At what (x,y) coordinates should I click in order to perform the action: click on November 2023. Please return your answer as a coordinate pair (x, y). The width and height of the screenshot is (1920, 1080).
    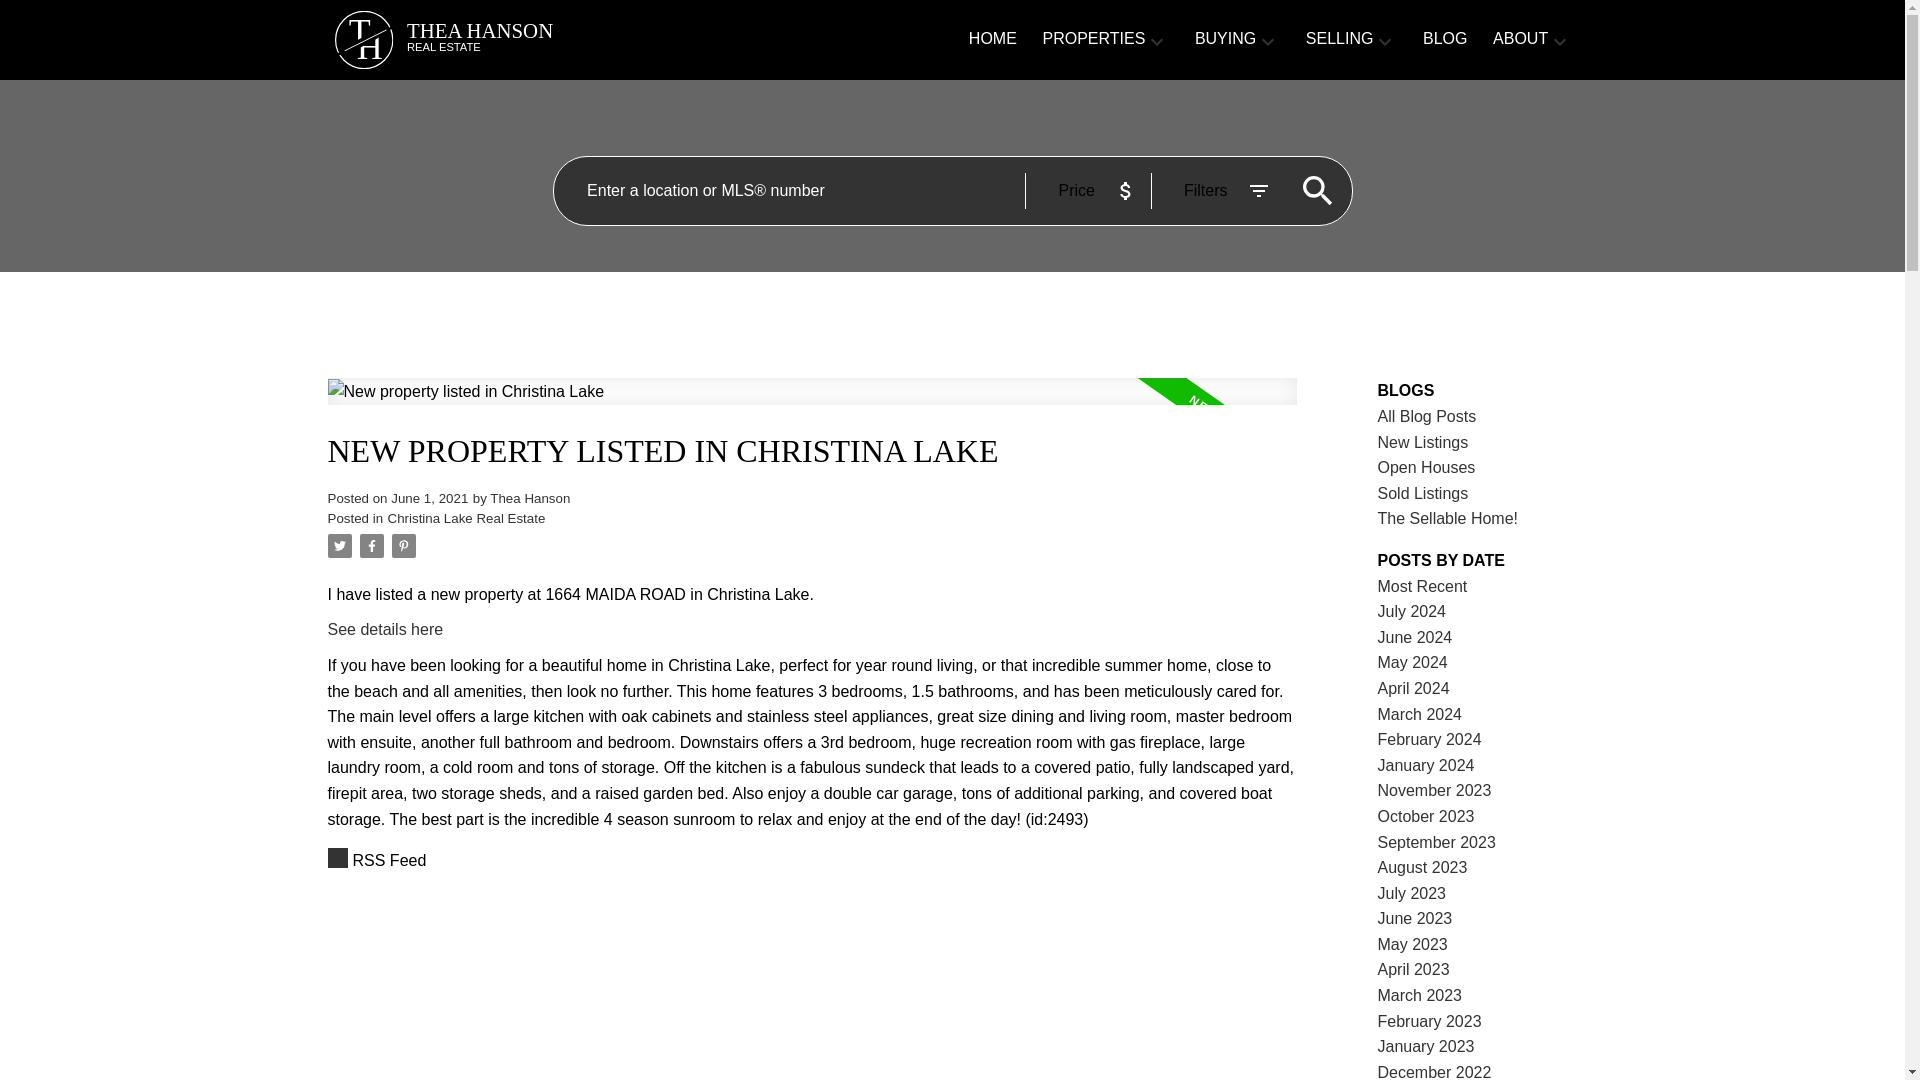
    Looking at the image, I should click on (1434, 790).